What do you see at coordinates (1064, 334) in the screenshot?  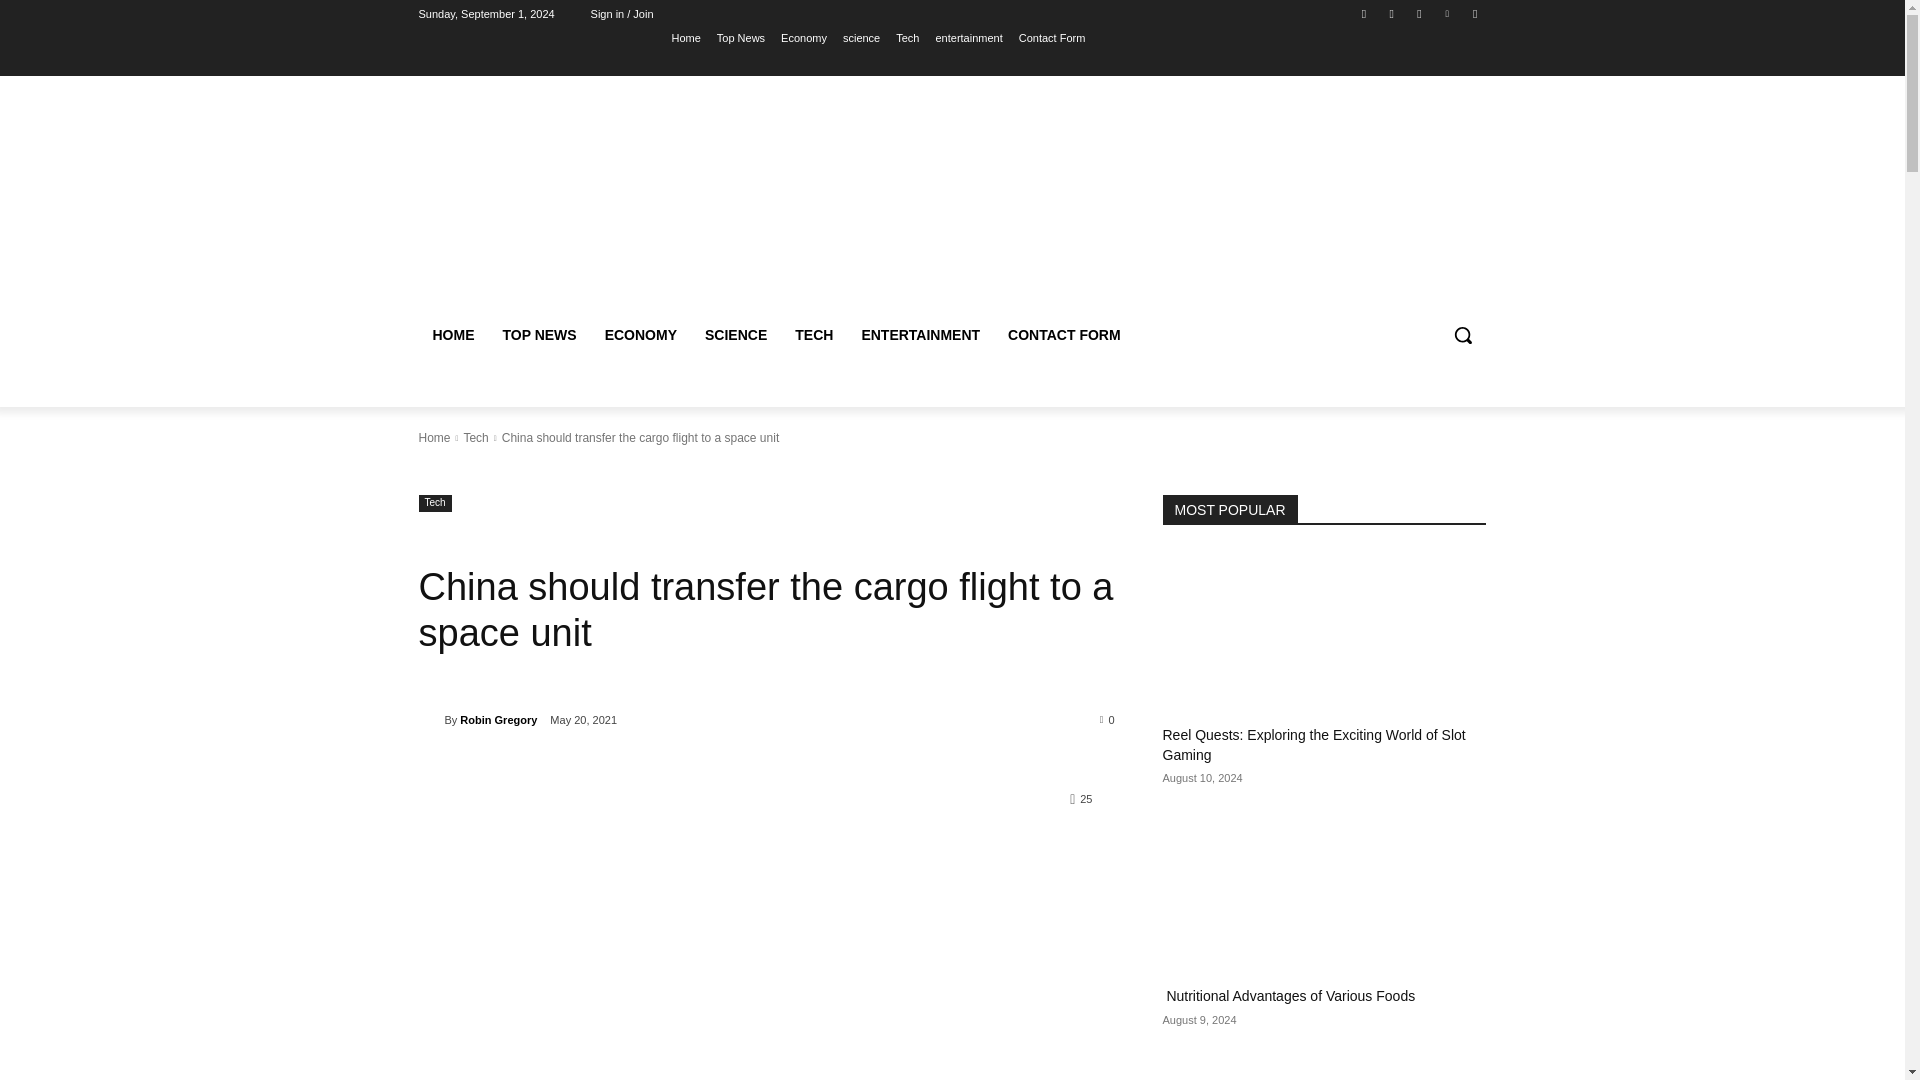 I see `CONTACT FORM` at bounding box center [1064, 334].